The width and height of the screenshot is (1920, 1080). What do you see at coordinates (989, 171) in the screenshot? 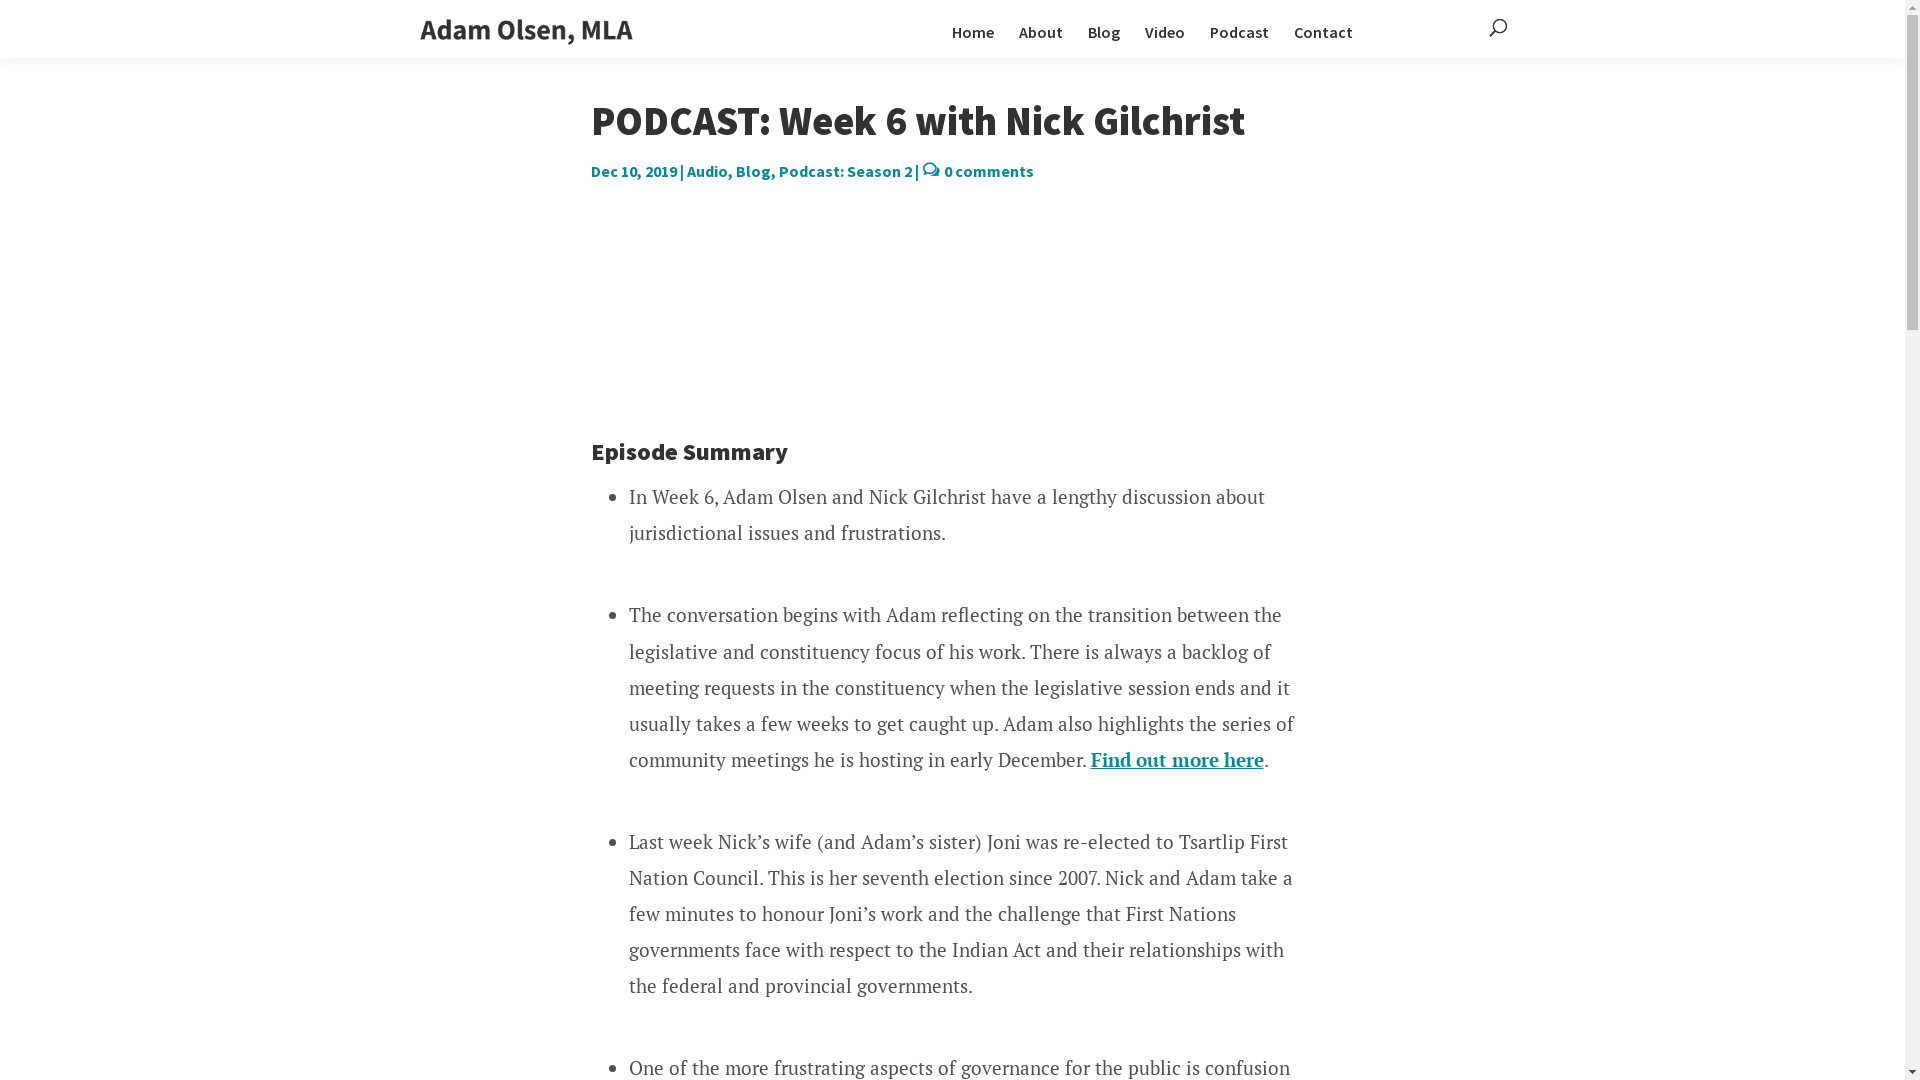
I see `0 comments` at bounding box center [989, 171].